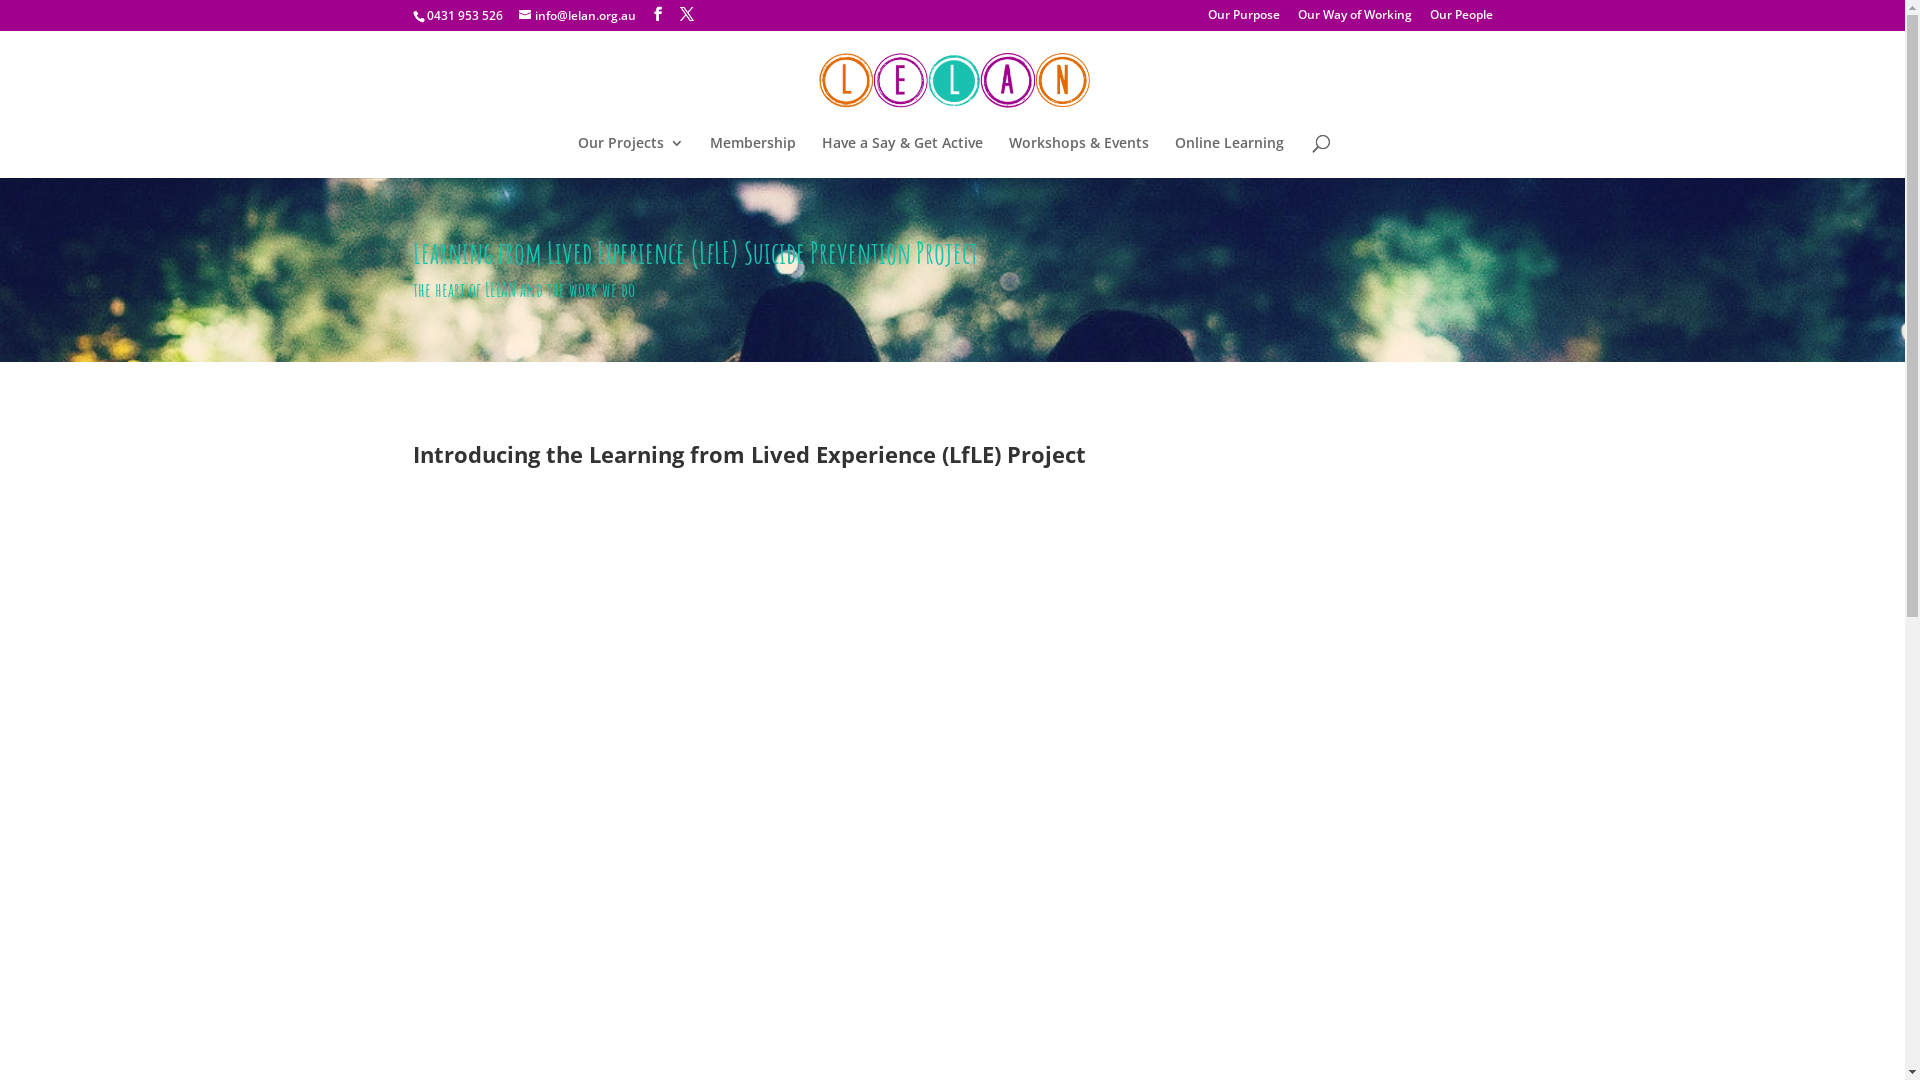 Image resolution: width=1920 pixels, height=1080 pixels. I want to click on Online Learning, so click(1228, 157).